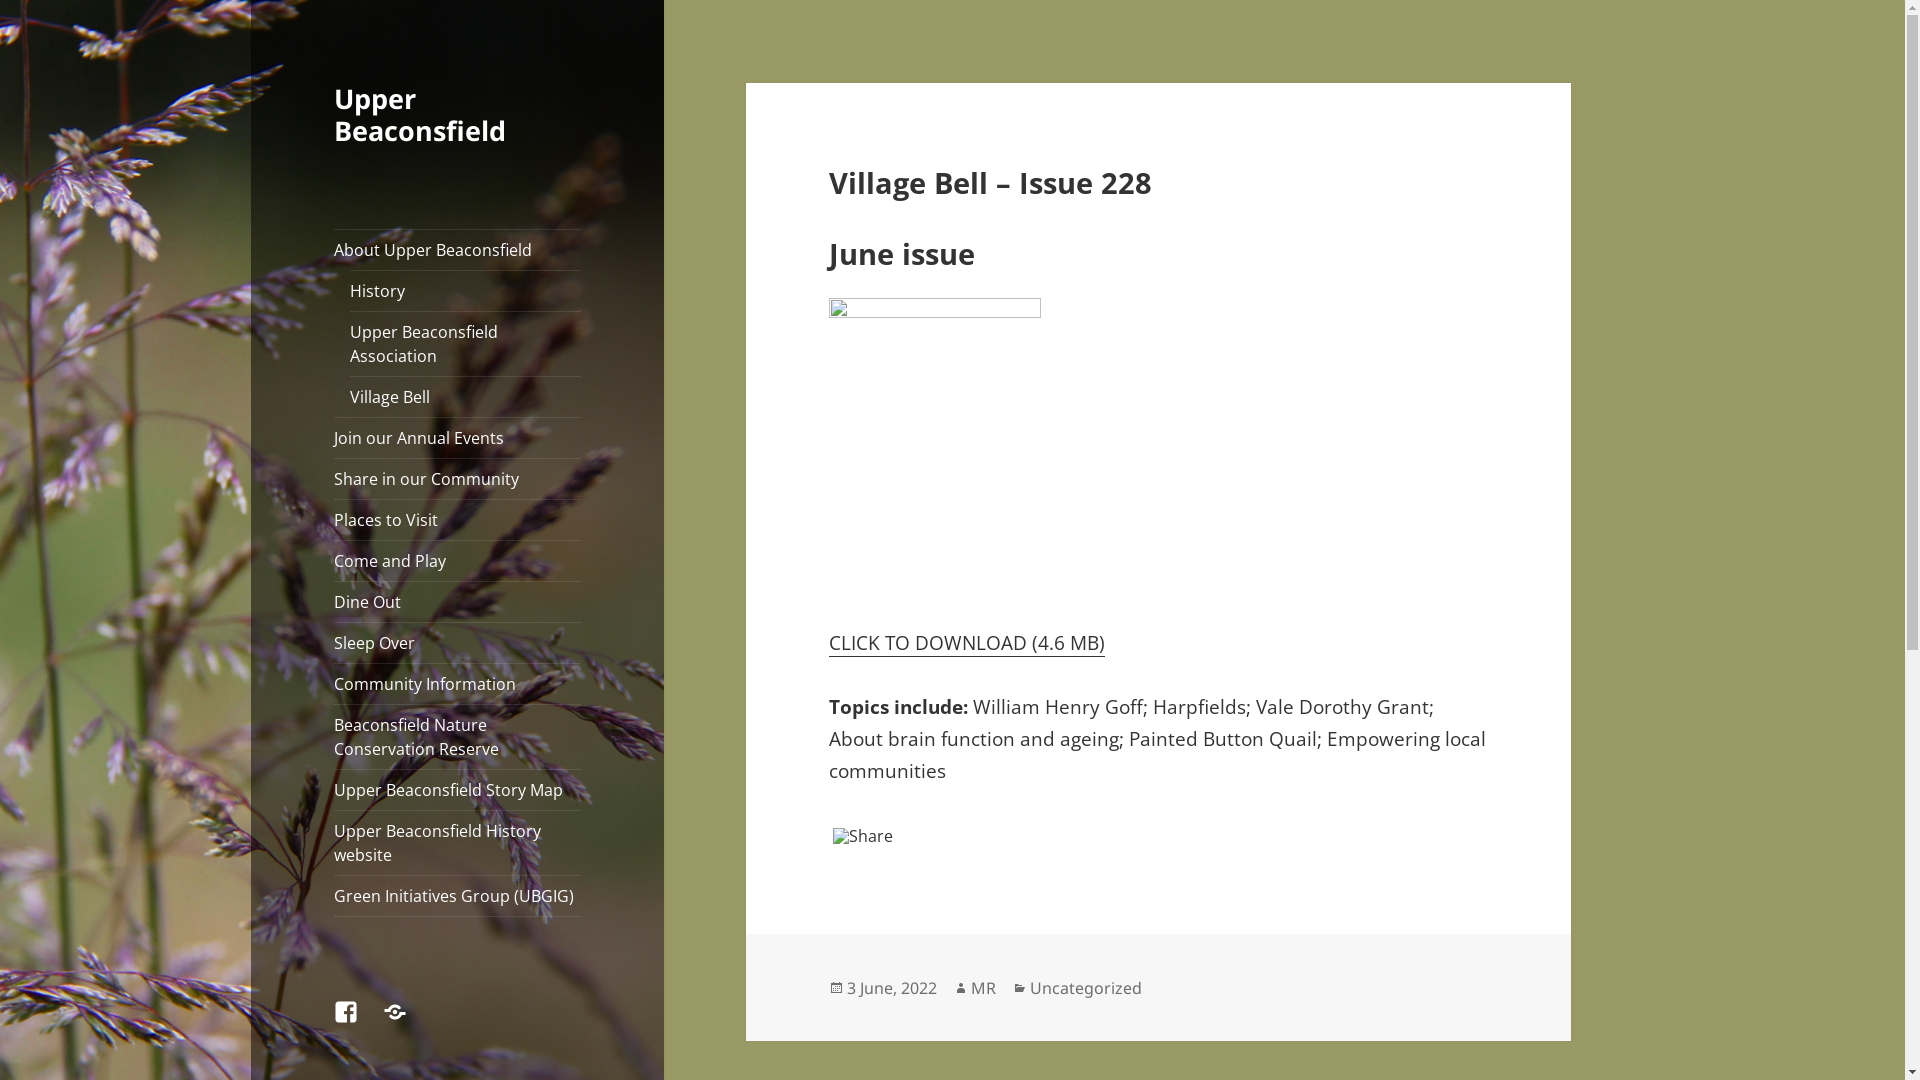  I want to click on Upper Beaconsfield Association, so click(466, 344).